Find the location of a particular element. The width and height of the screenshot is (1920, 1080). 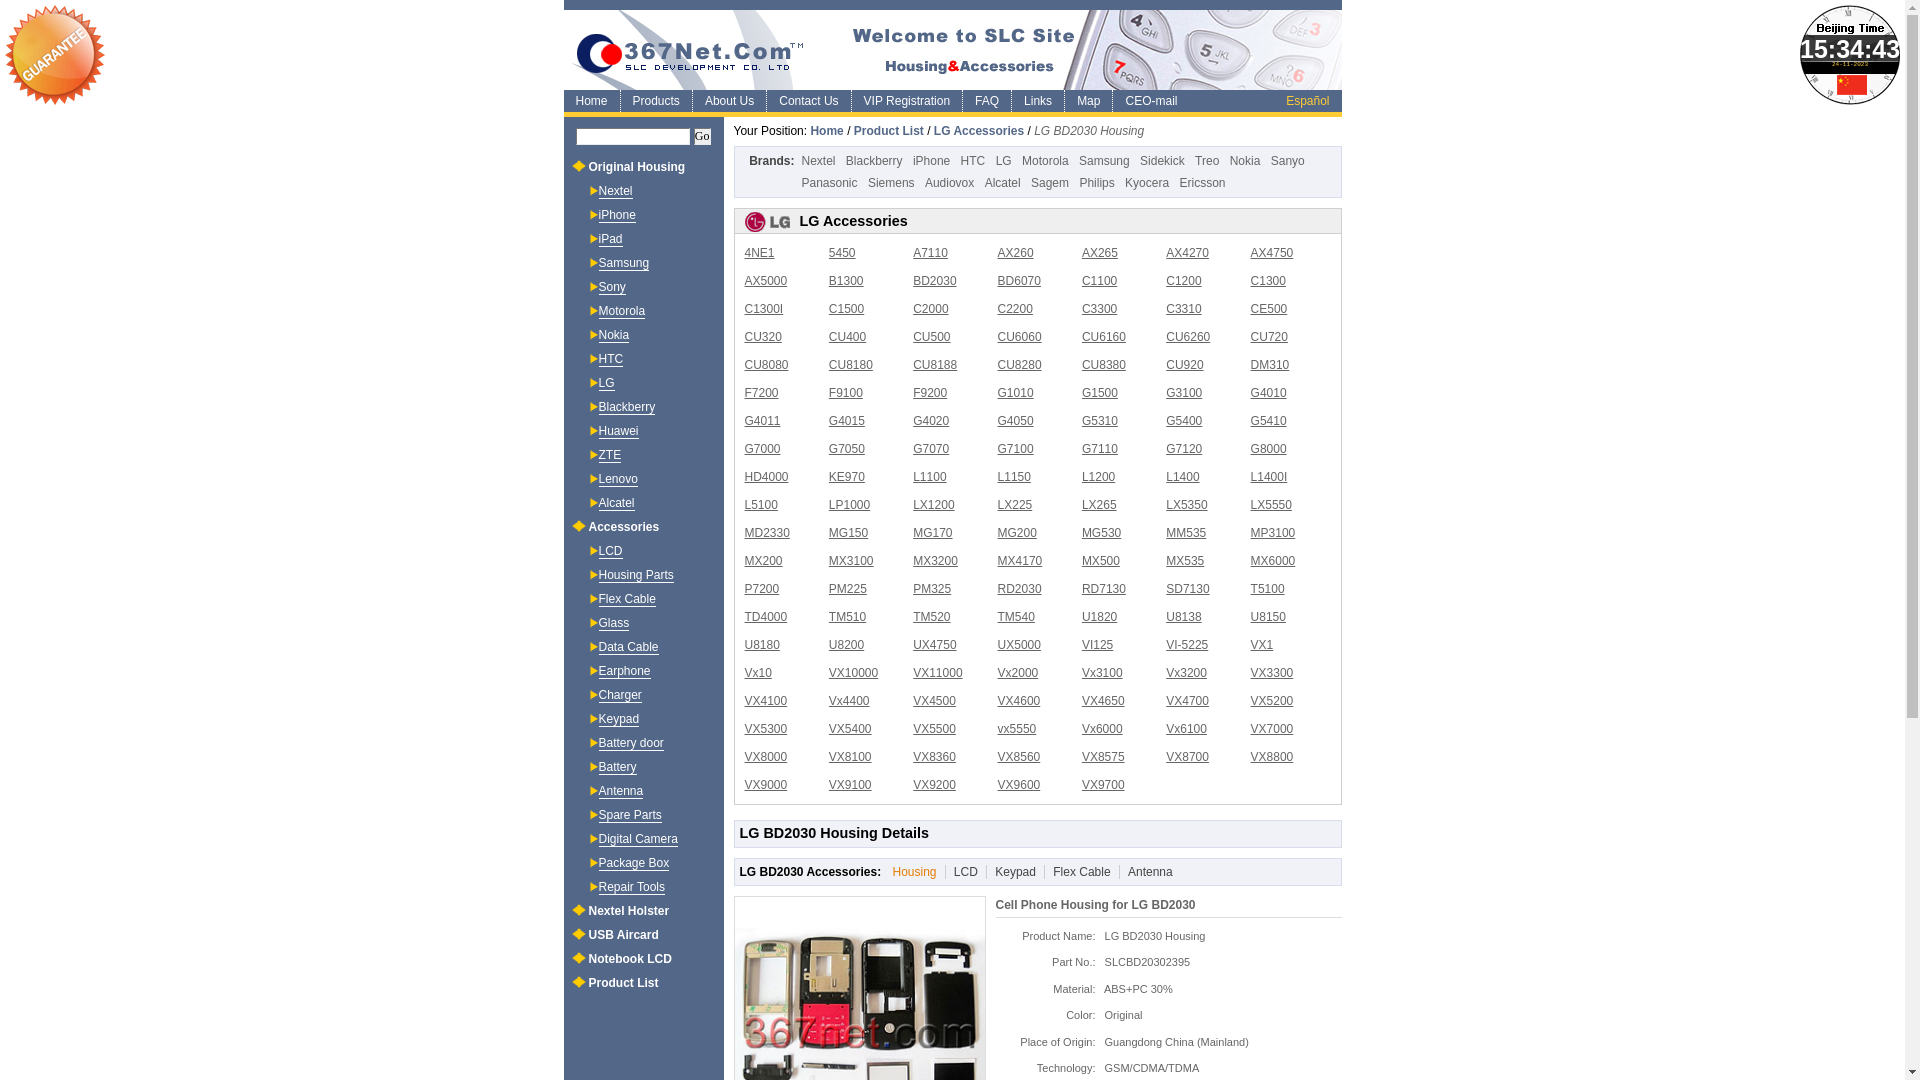

Audiovox is located at coordinates (950, 183).